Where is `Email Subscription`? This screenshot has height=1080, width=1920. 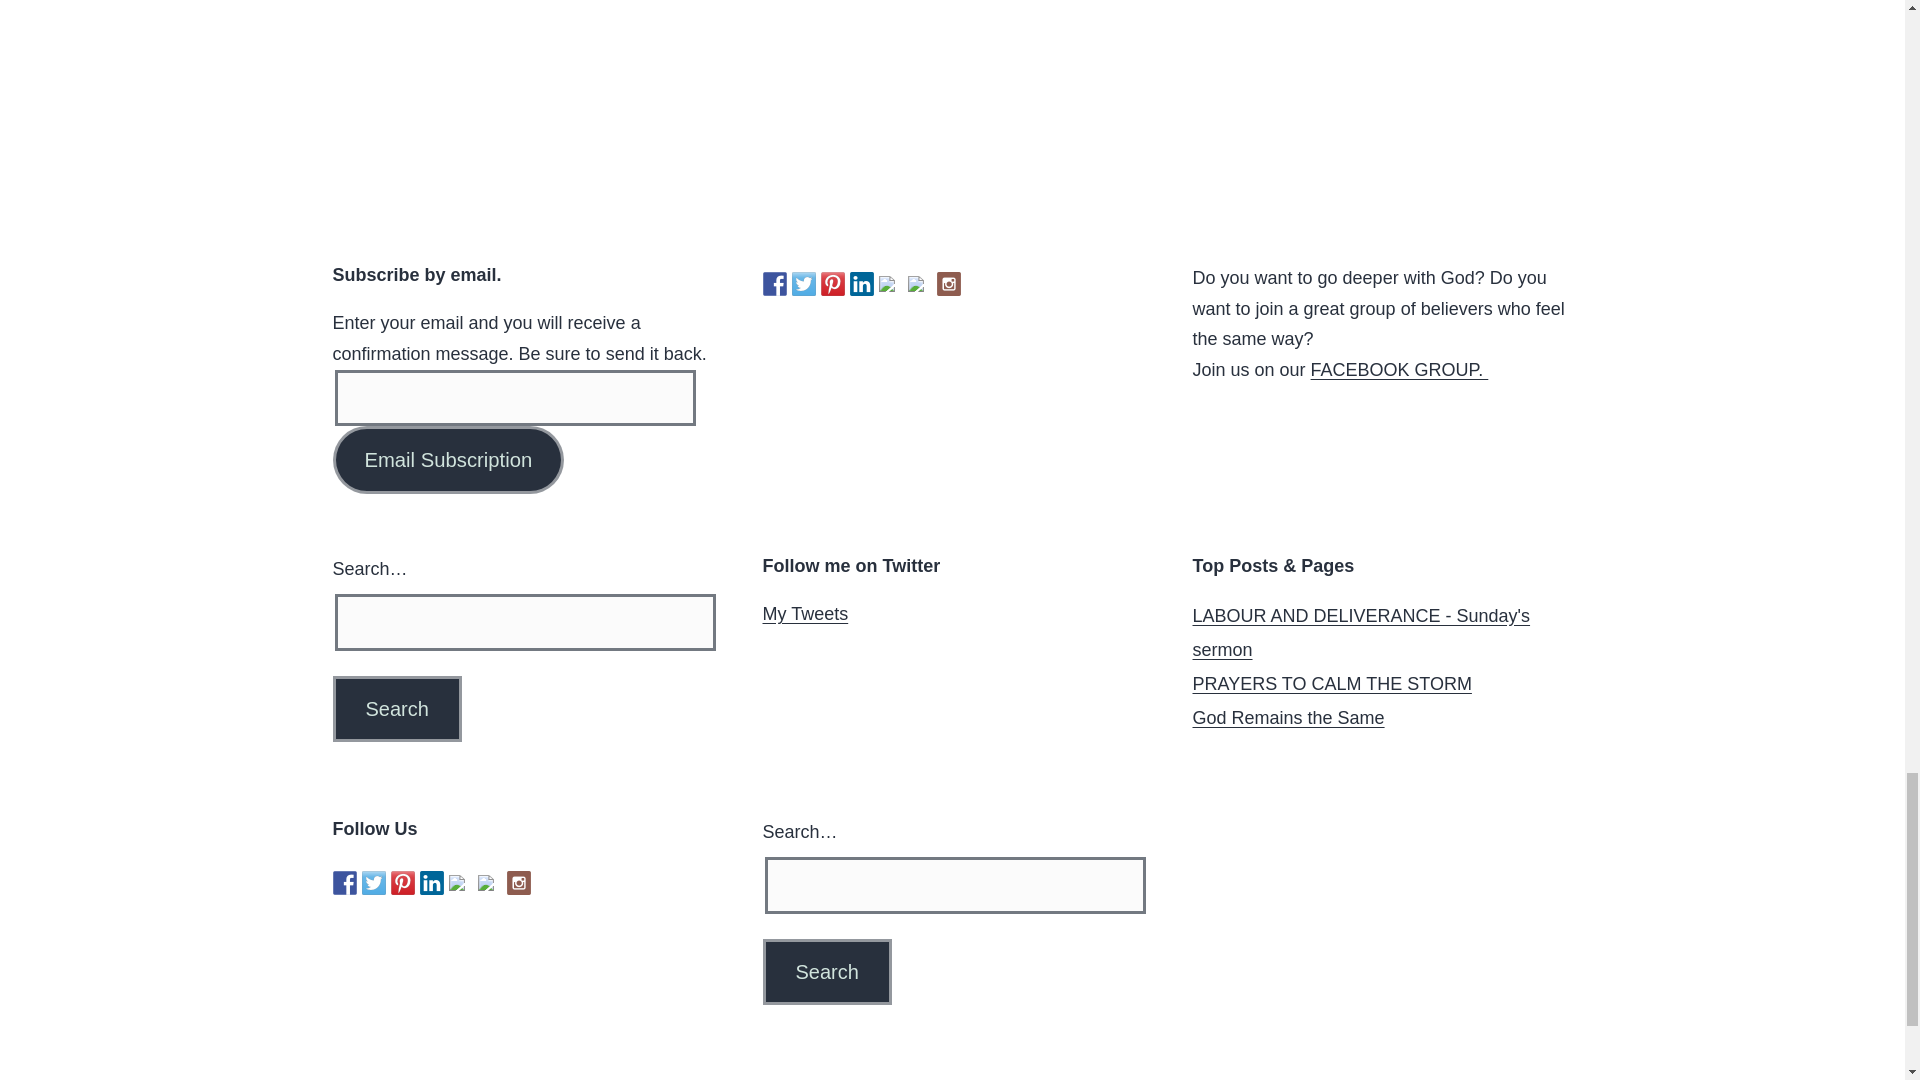
Email Subscription is located at coordinates (448, 458).